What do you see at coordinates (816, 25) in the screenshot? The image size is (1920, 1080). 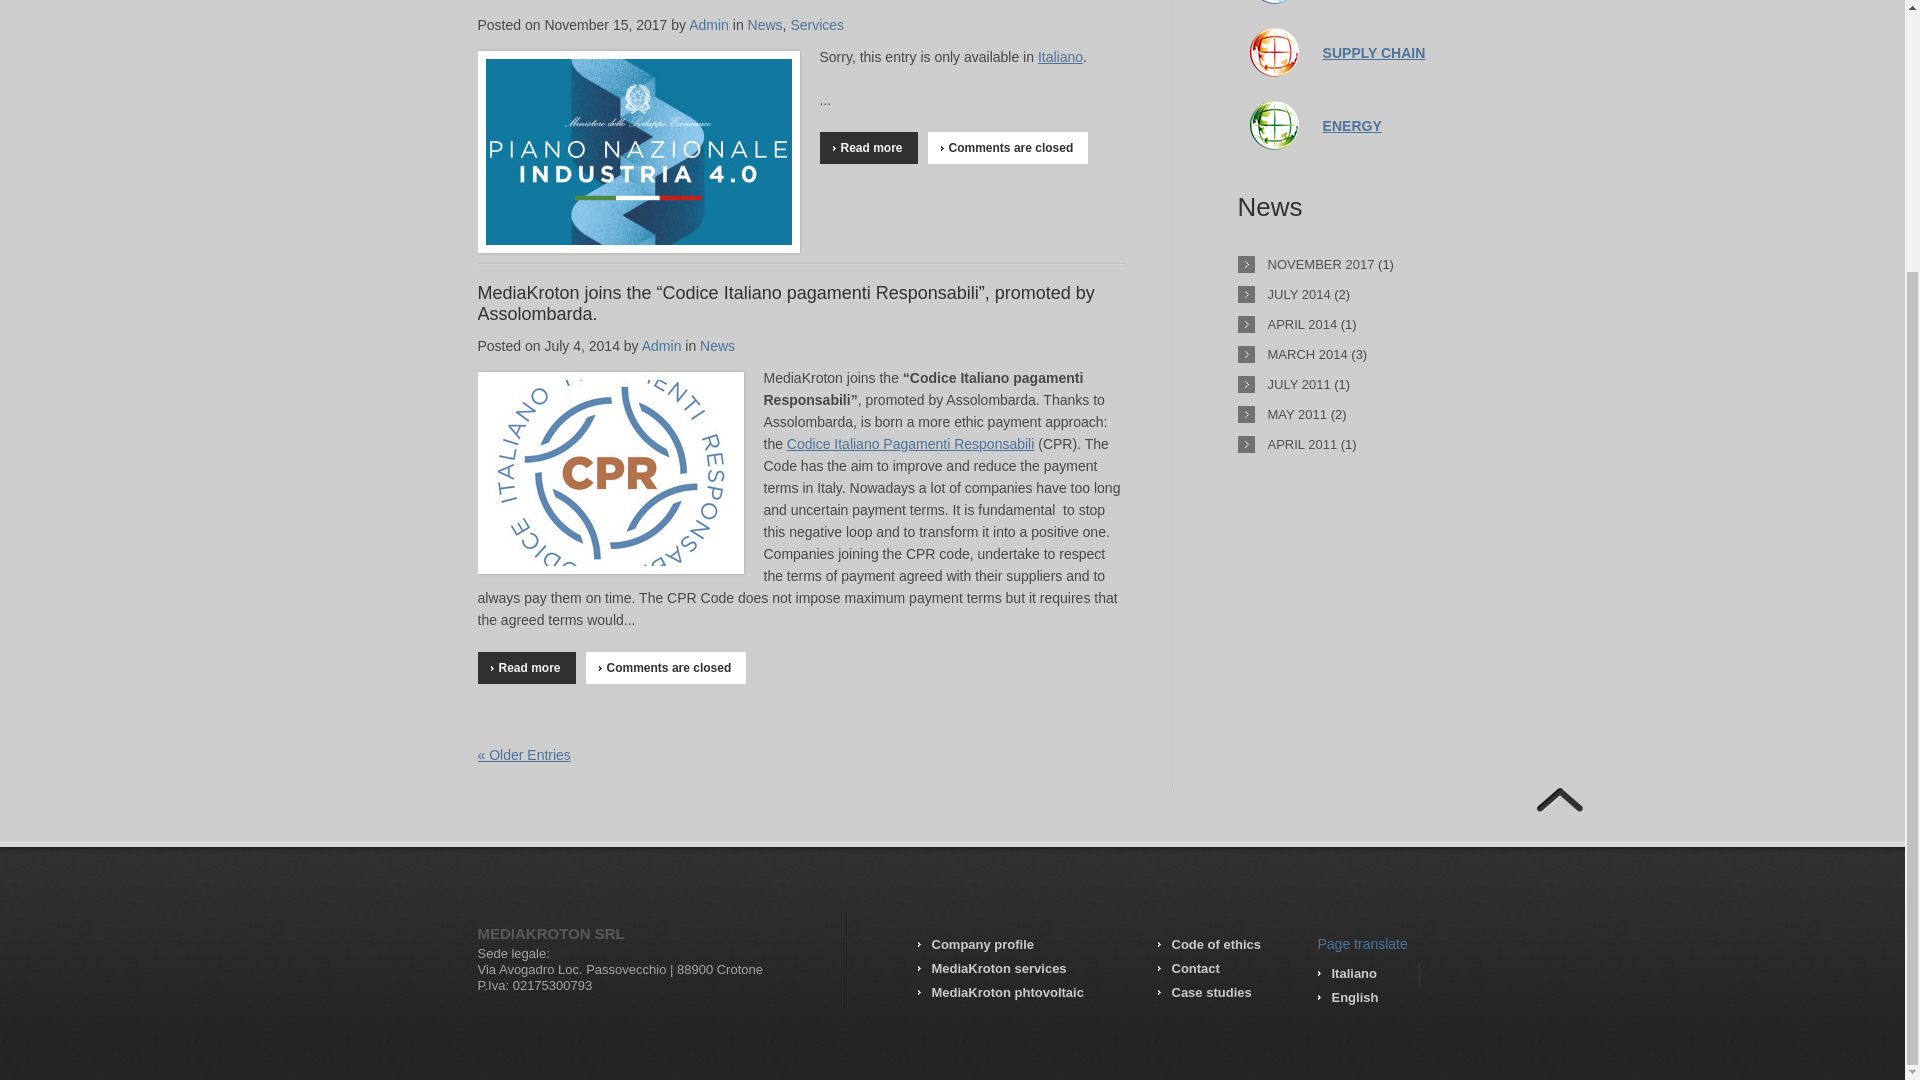 I see `Services` at bounding box center [816, 25].